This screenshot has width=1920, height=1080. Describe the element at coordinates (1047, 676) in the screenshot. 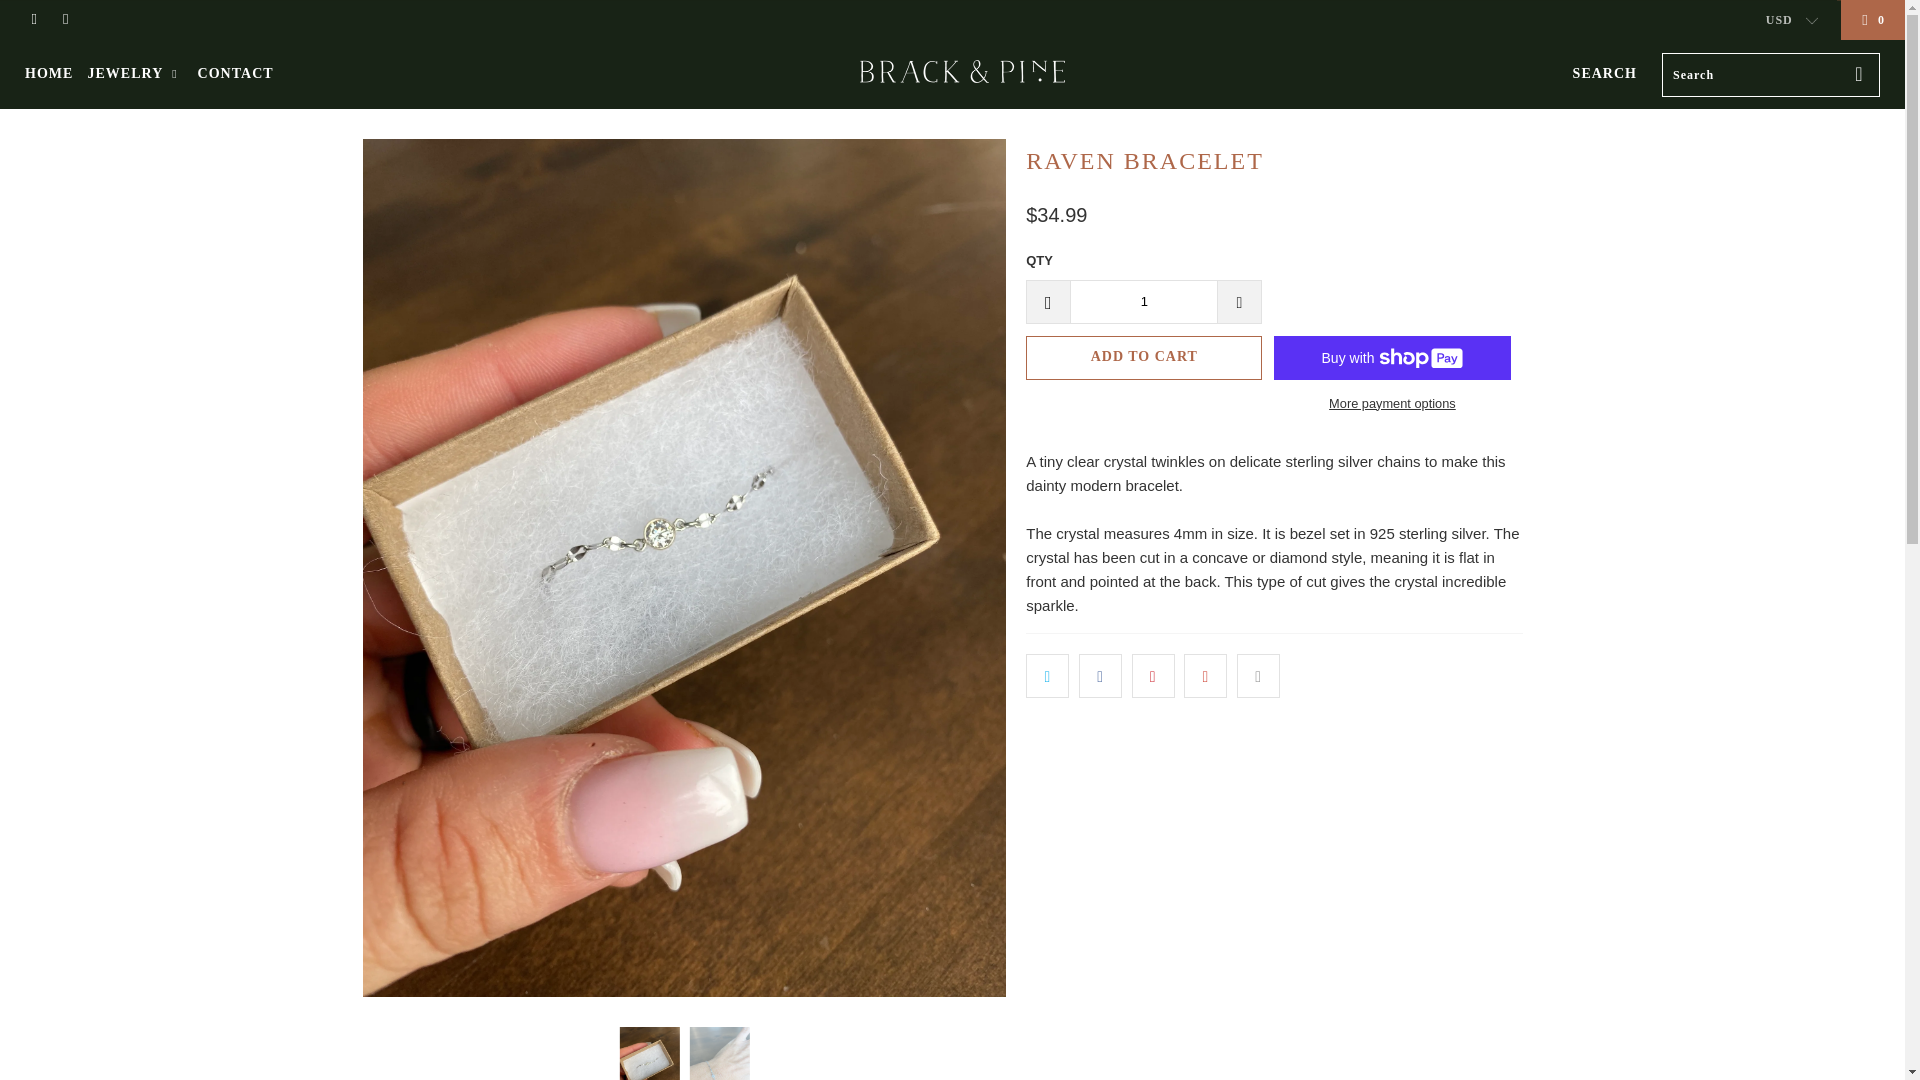

I see `Share this on Twitter` at that location.